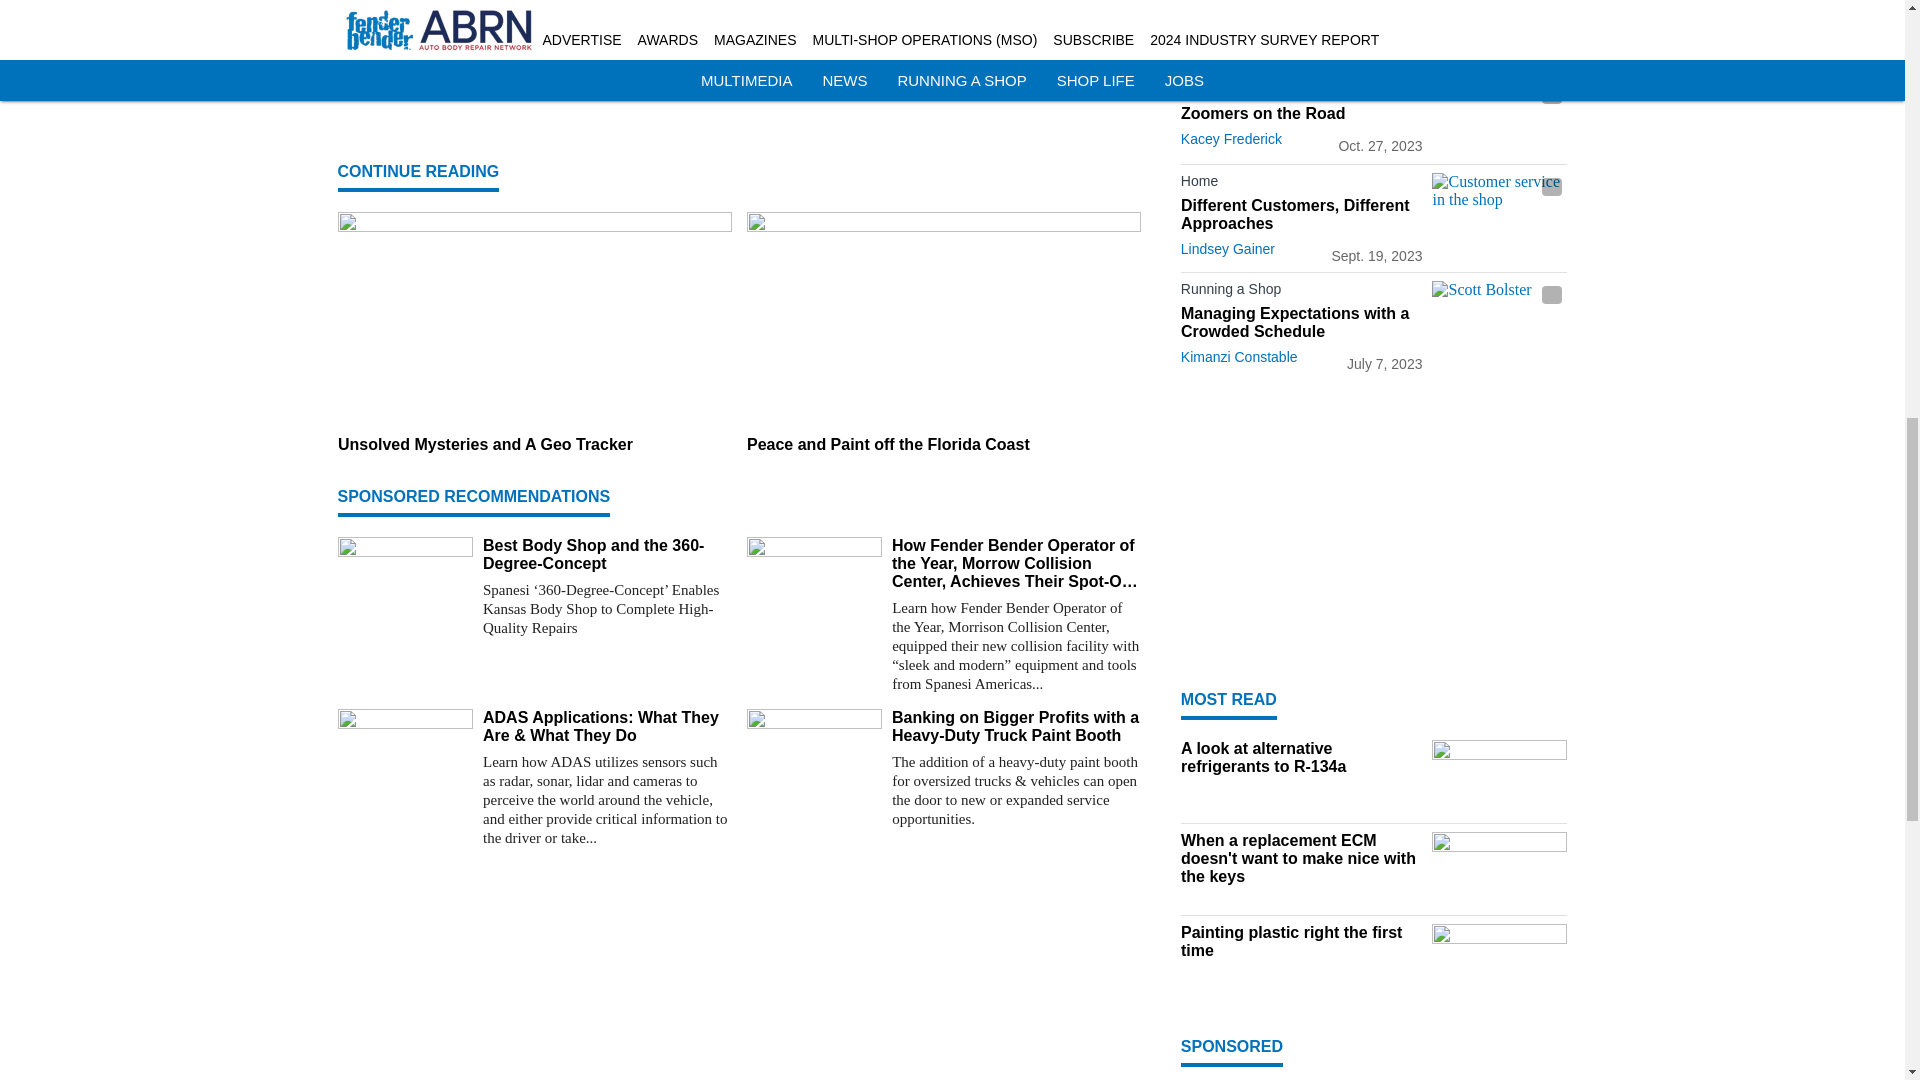 The image size is (1920, 1080). What do you see at coordinates (1499, 210) in the screenshot?
I see `Customer service in the shop` at bounding box center [1499, 210].